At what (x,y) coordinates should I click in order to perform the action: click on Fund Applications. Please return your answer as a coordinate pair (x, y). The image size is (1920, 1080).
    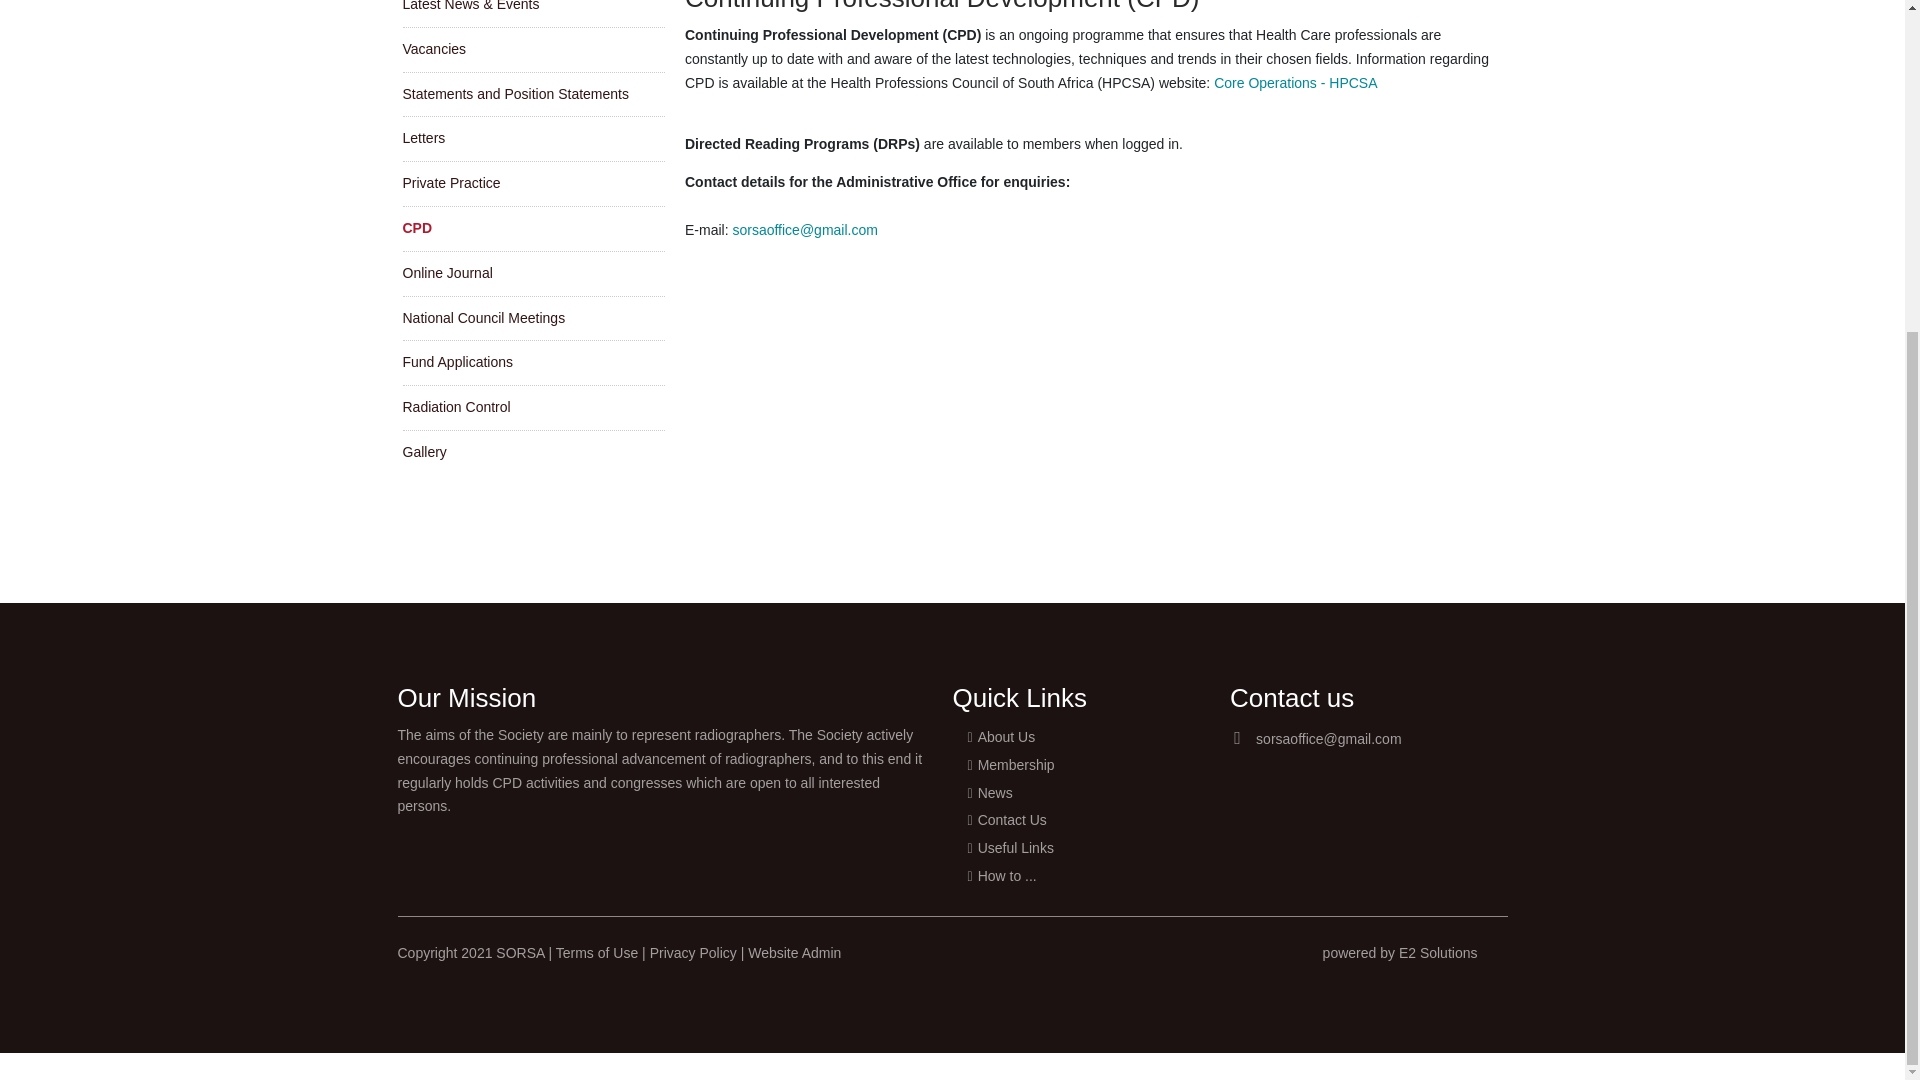
    Looking at the image, I should click on (532, 362).